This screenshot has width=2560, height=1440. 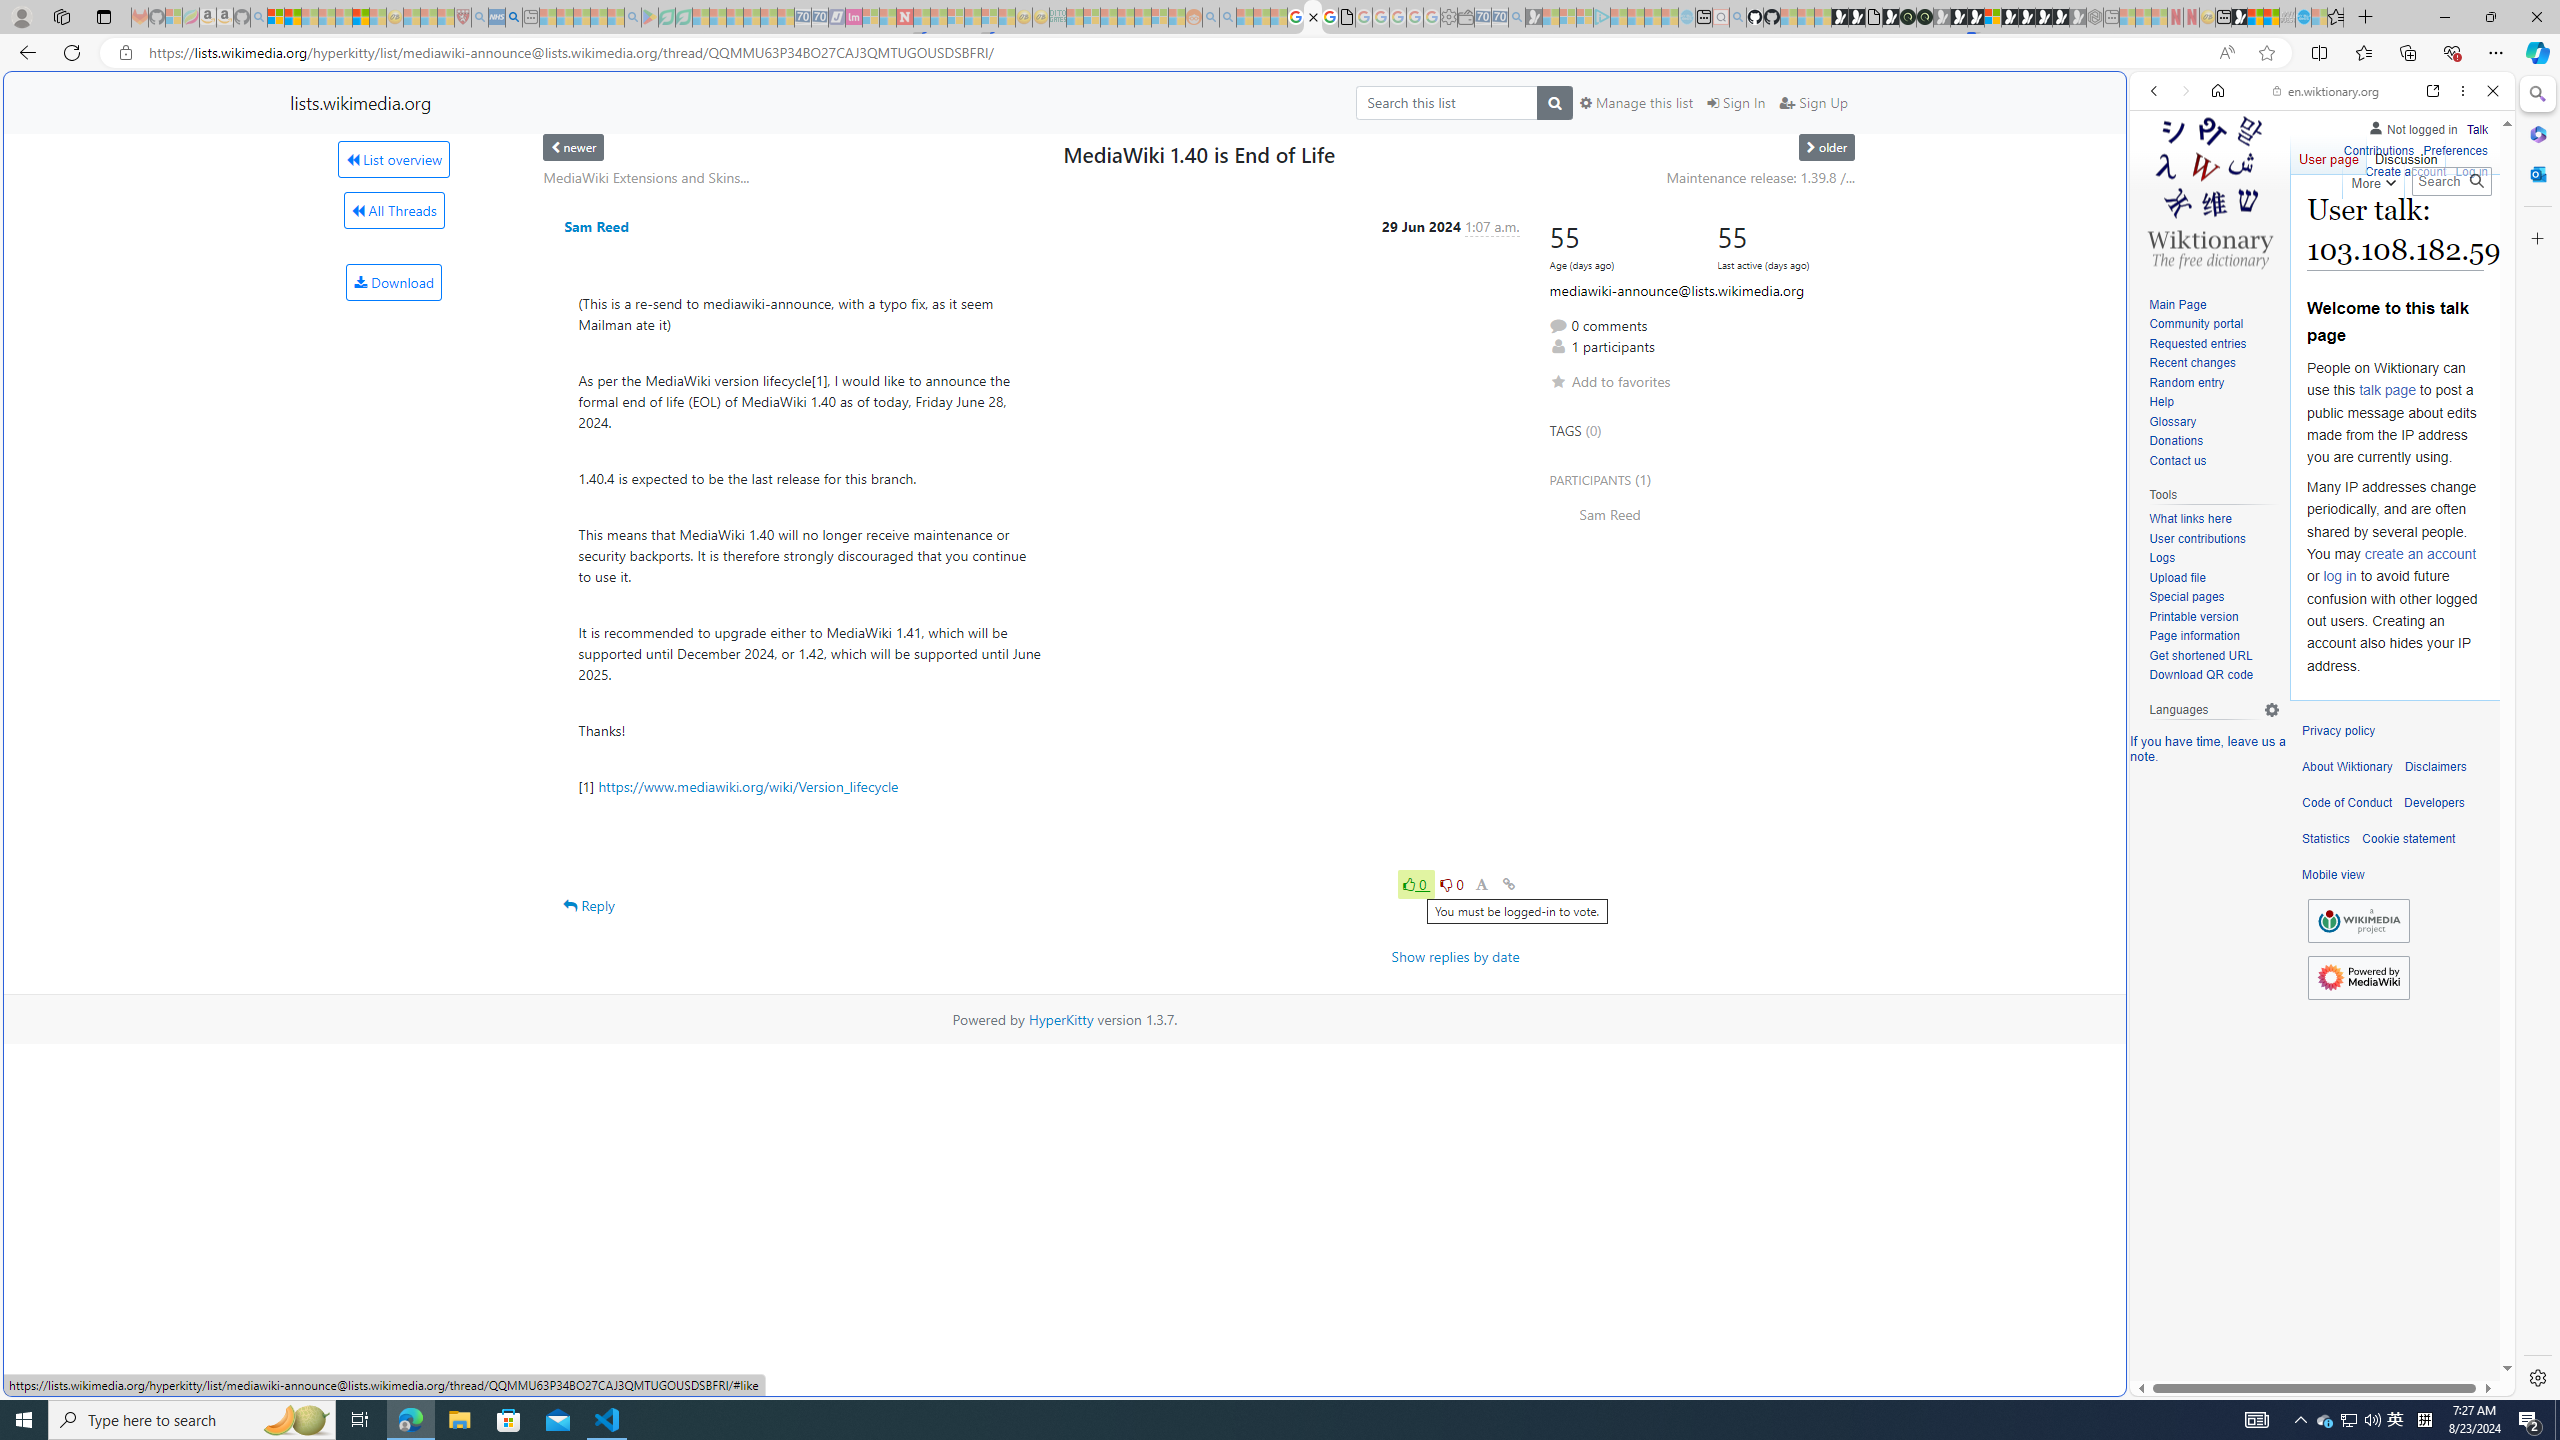 What do you see at coordinates (1702, 514) in the screenshot?
I see `Sam Reed` at bounding box center [1702, 514].